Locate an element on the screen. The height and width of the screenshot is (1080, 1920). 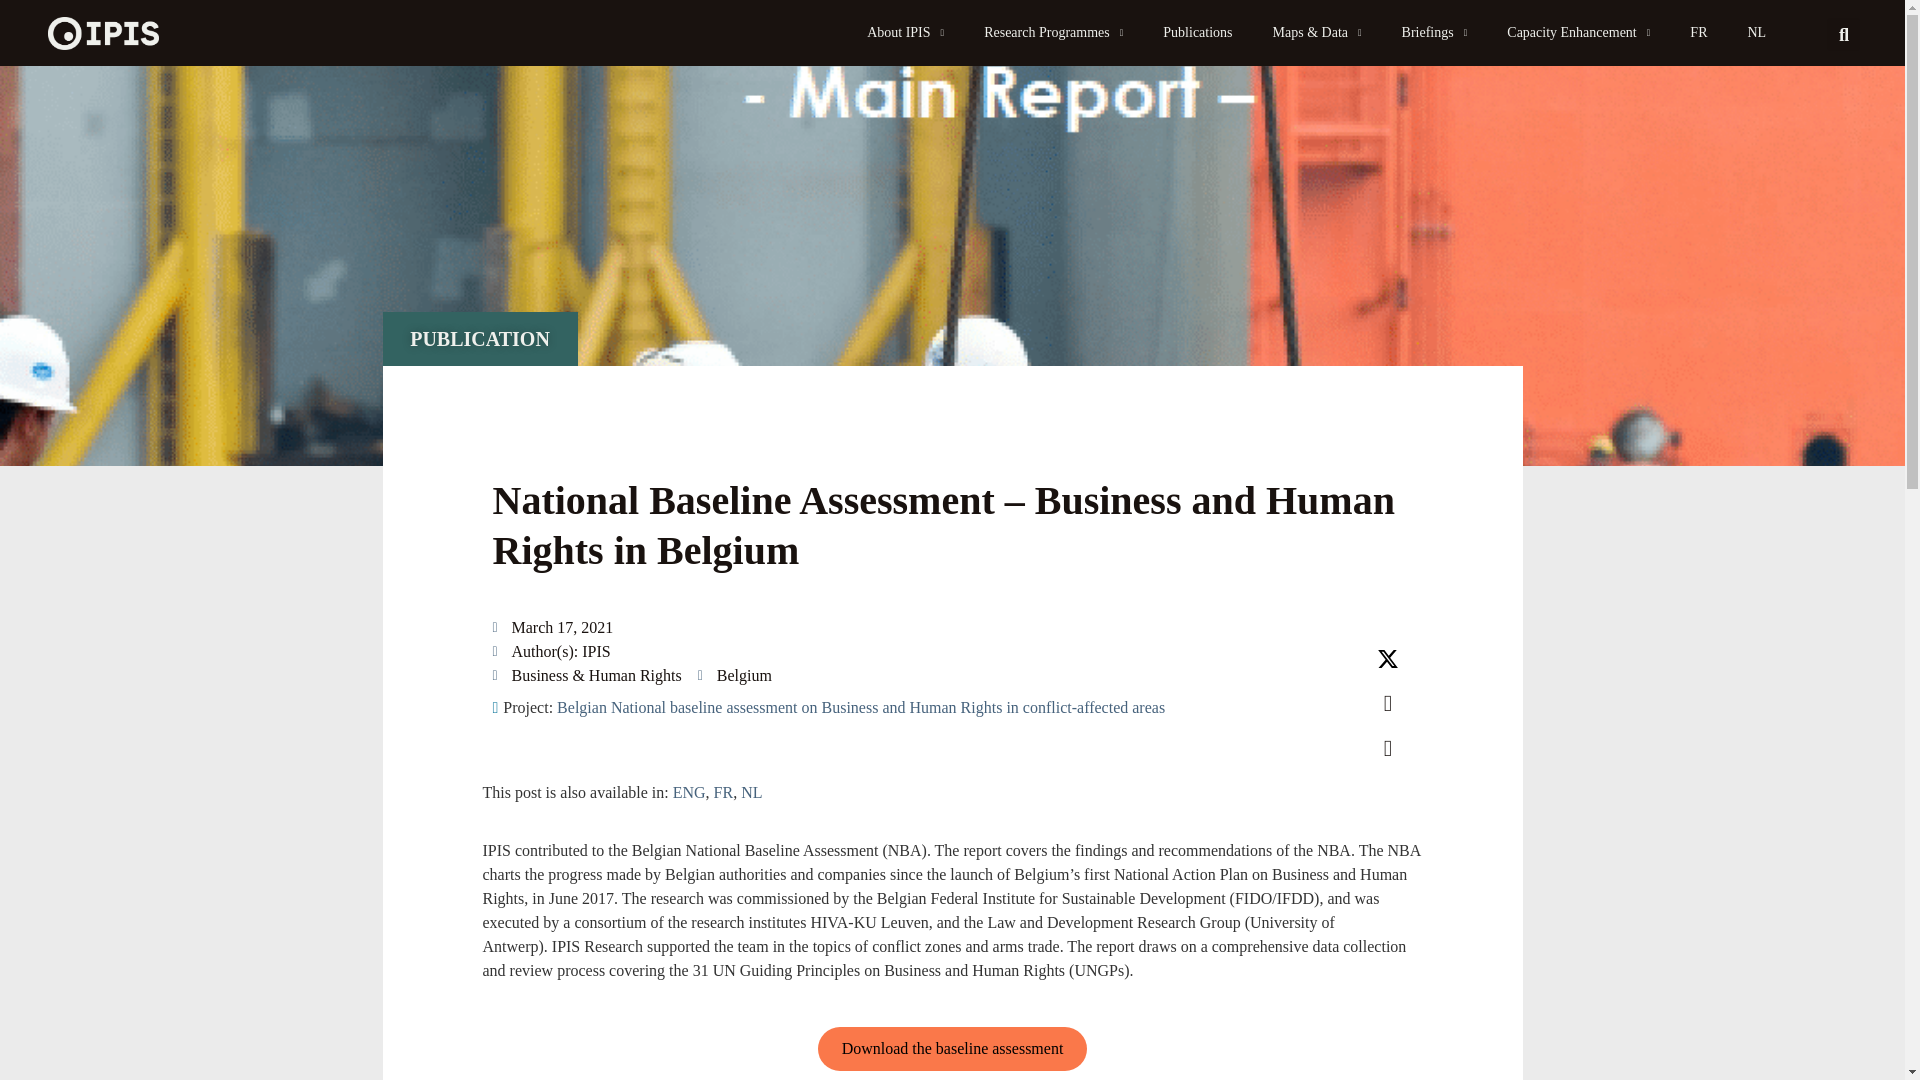
Capacity Enhancement is located at coordinates (1578, 32).